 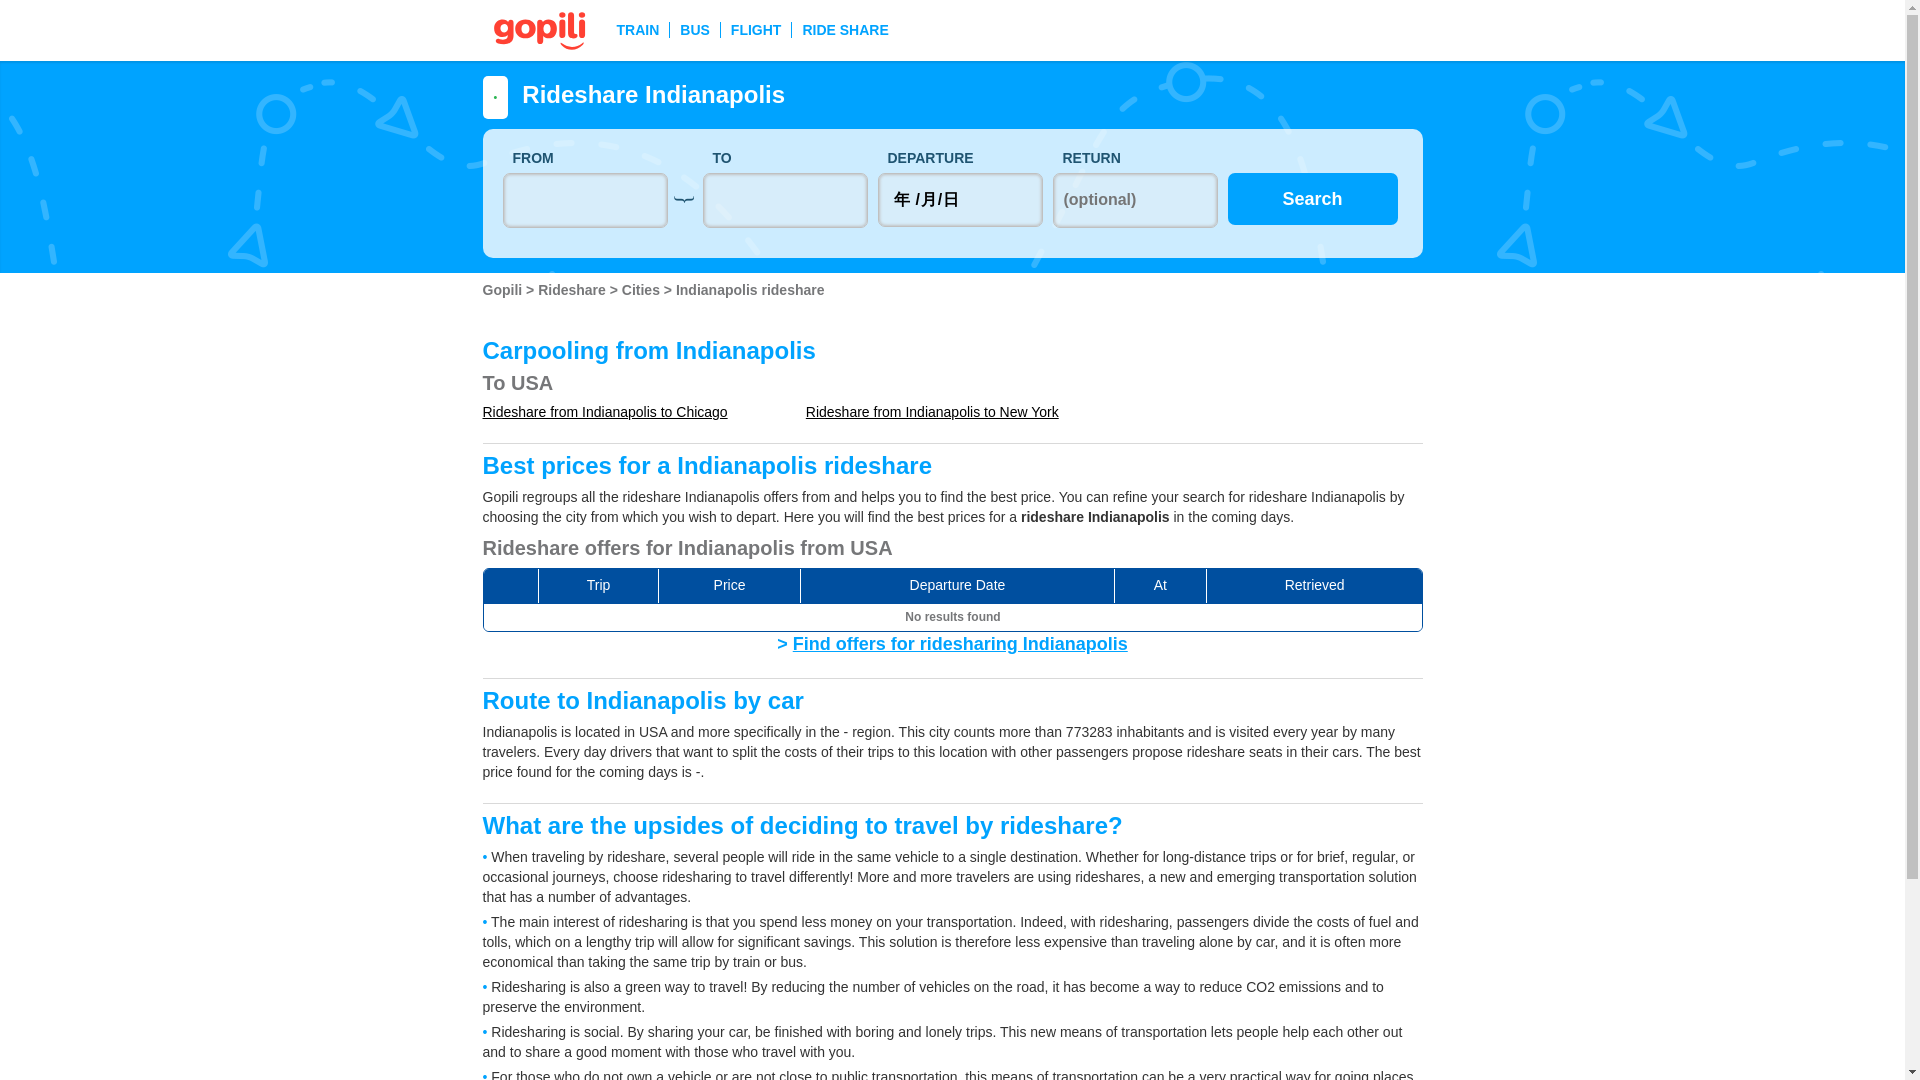 What do you see at coordinates (504, 290) in the screenshot?
I see `Gopili` at bounding box center [504, 290].